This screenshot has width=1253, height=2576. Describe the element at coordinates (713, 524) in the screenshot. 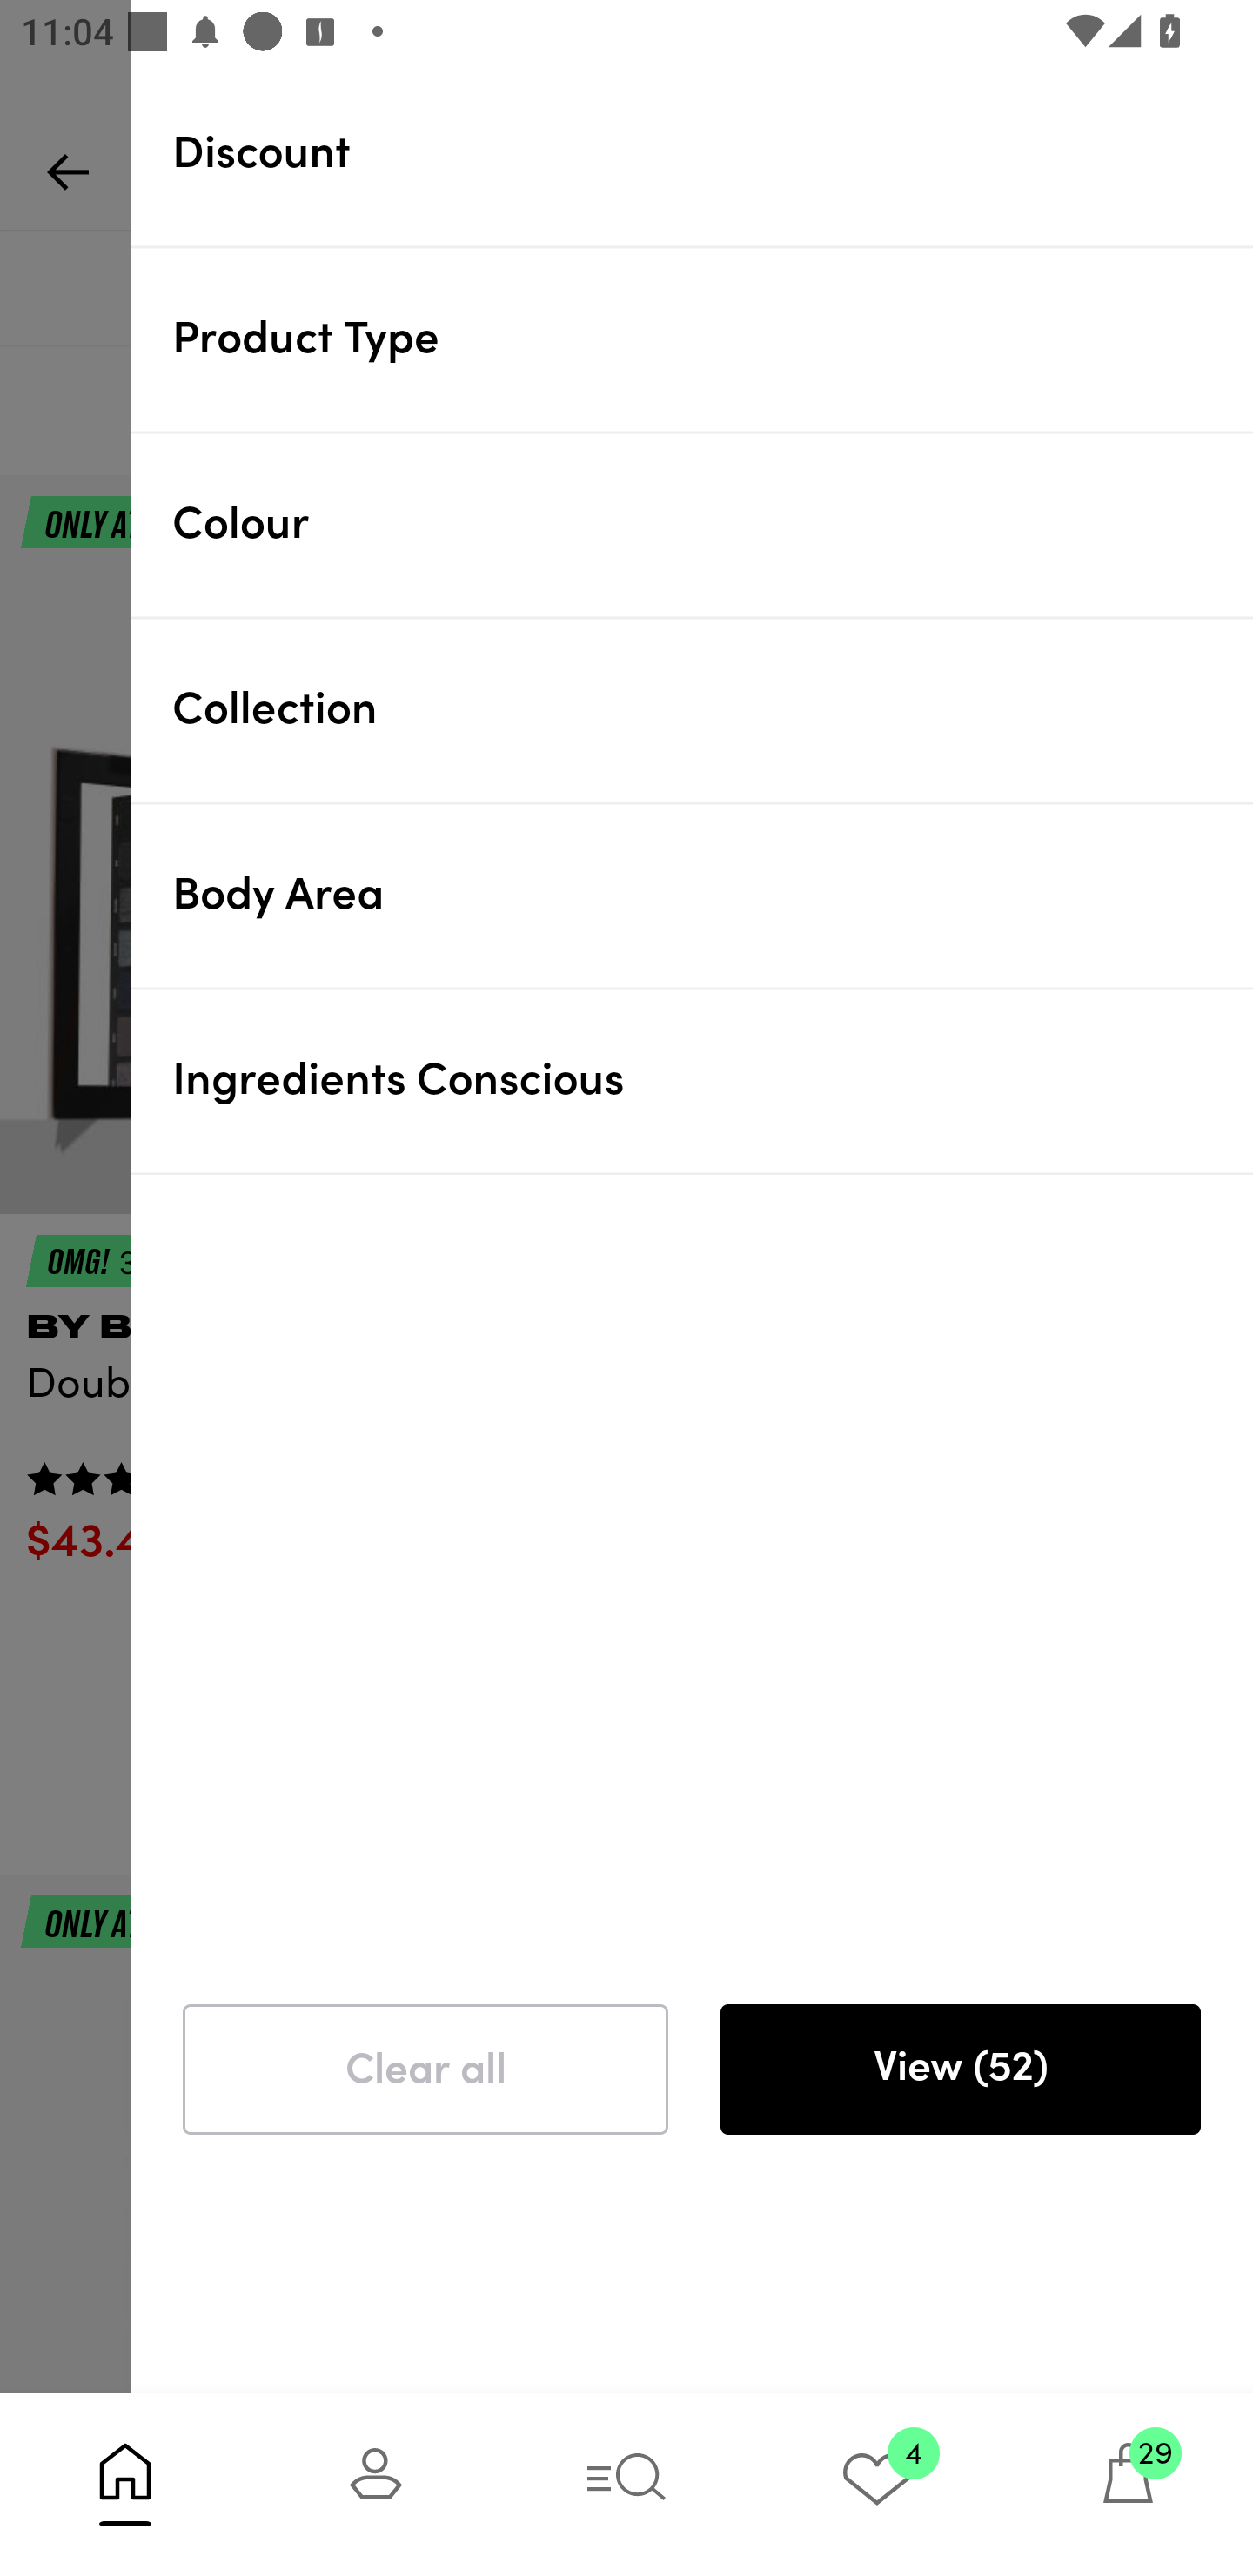

I see `Colour` at that location.